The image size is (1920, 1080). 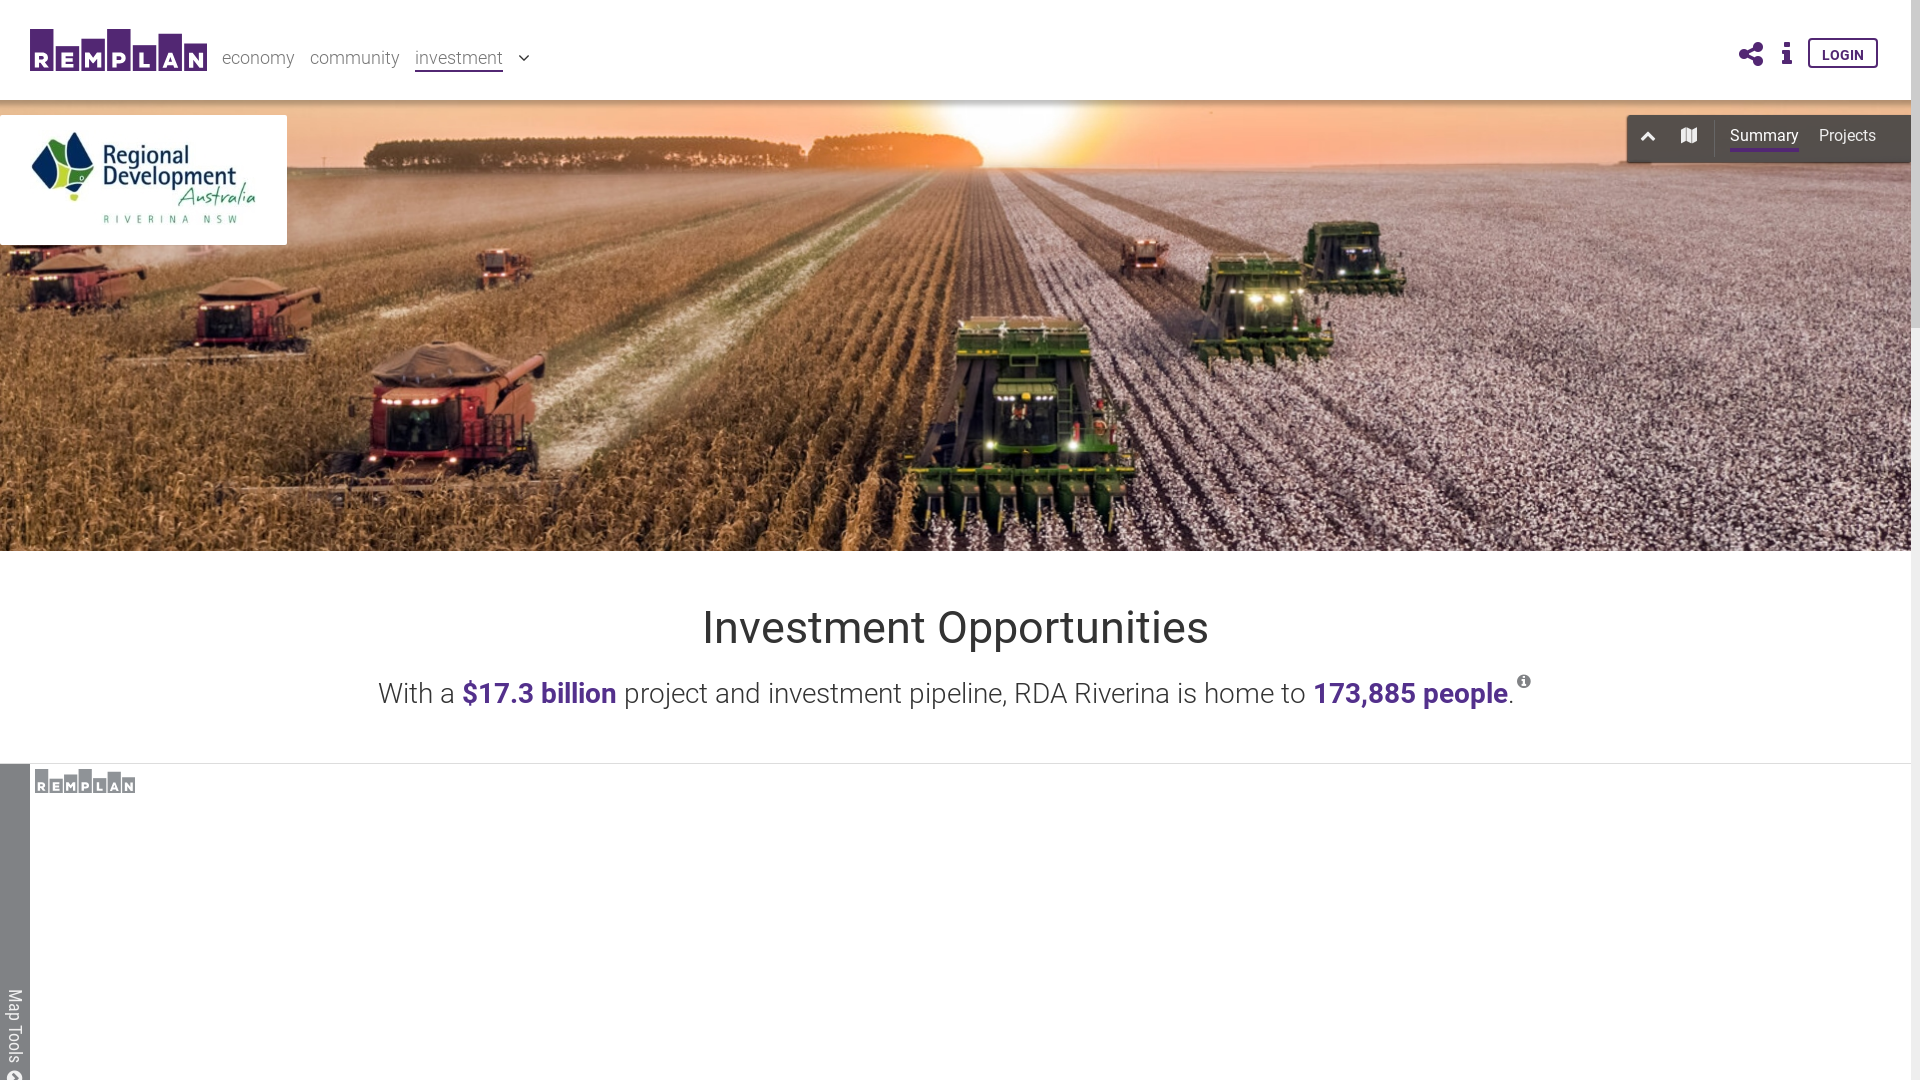 What do you see at coordinates (355, 58) in the screenshot?
I see `community` at bounding box center [355, 58].